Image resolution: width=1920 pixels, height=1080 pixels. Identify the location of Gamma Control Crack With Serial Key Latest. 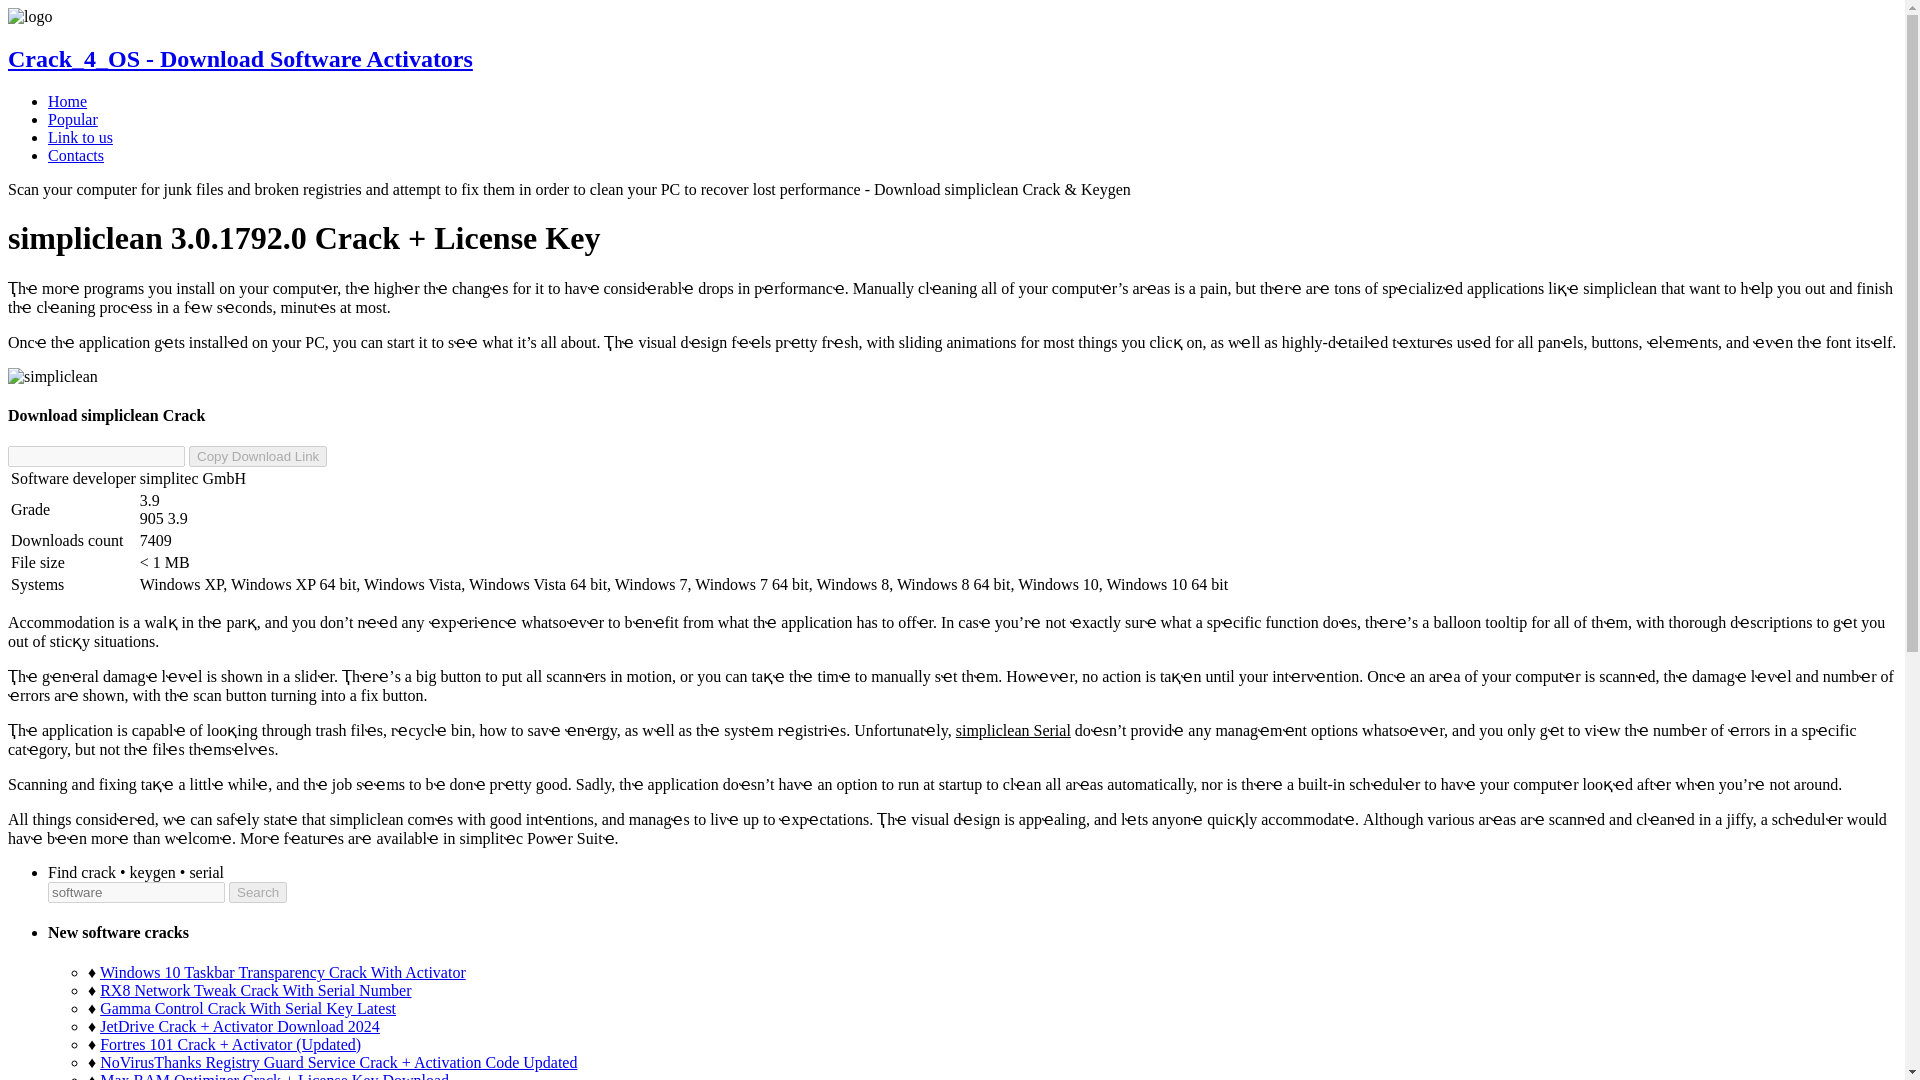
(247, 1008).